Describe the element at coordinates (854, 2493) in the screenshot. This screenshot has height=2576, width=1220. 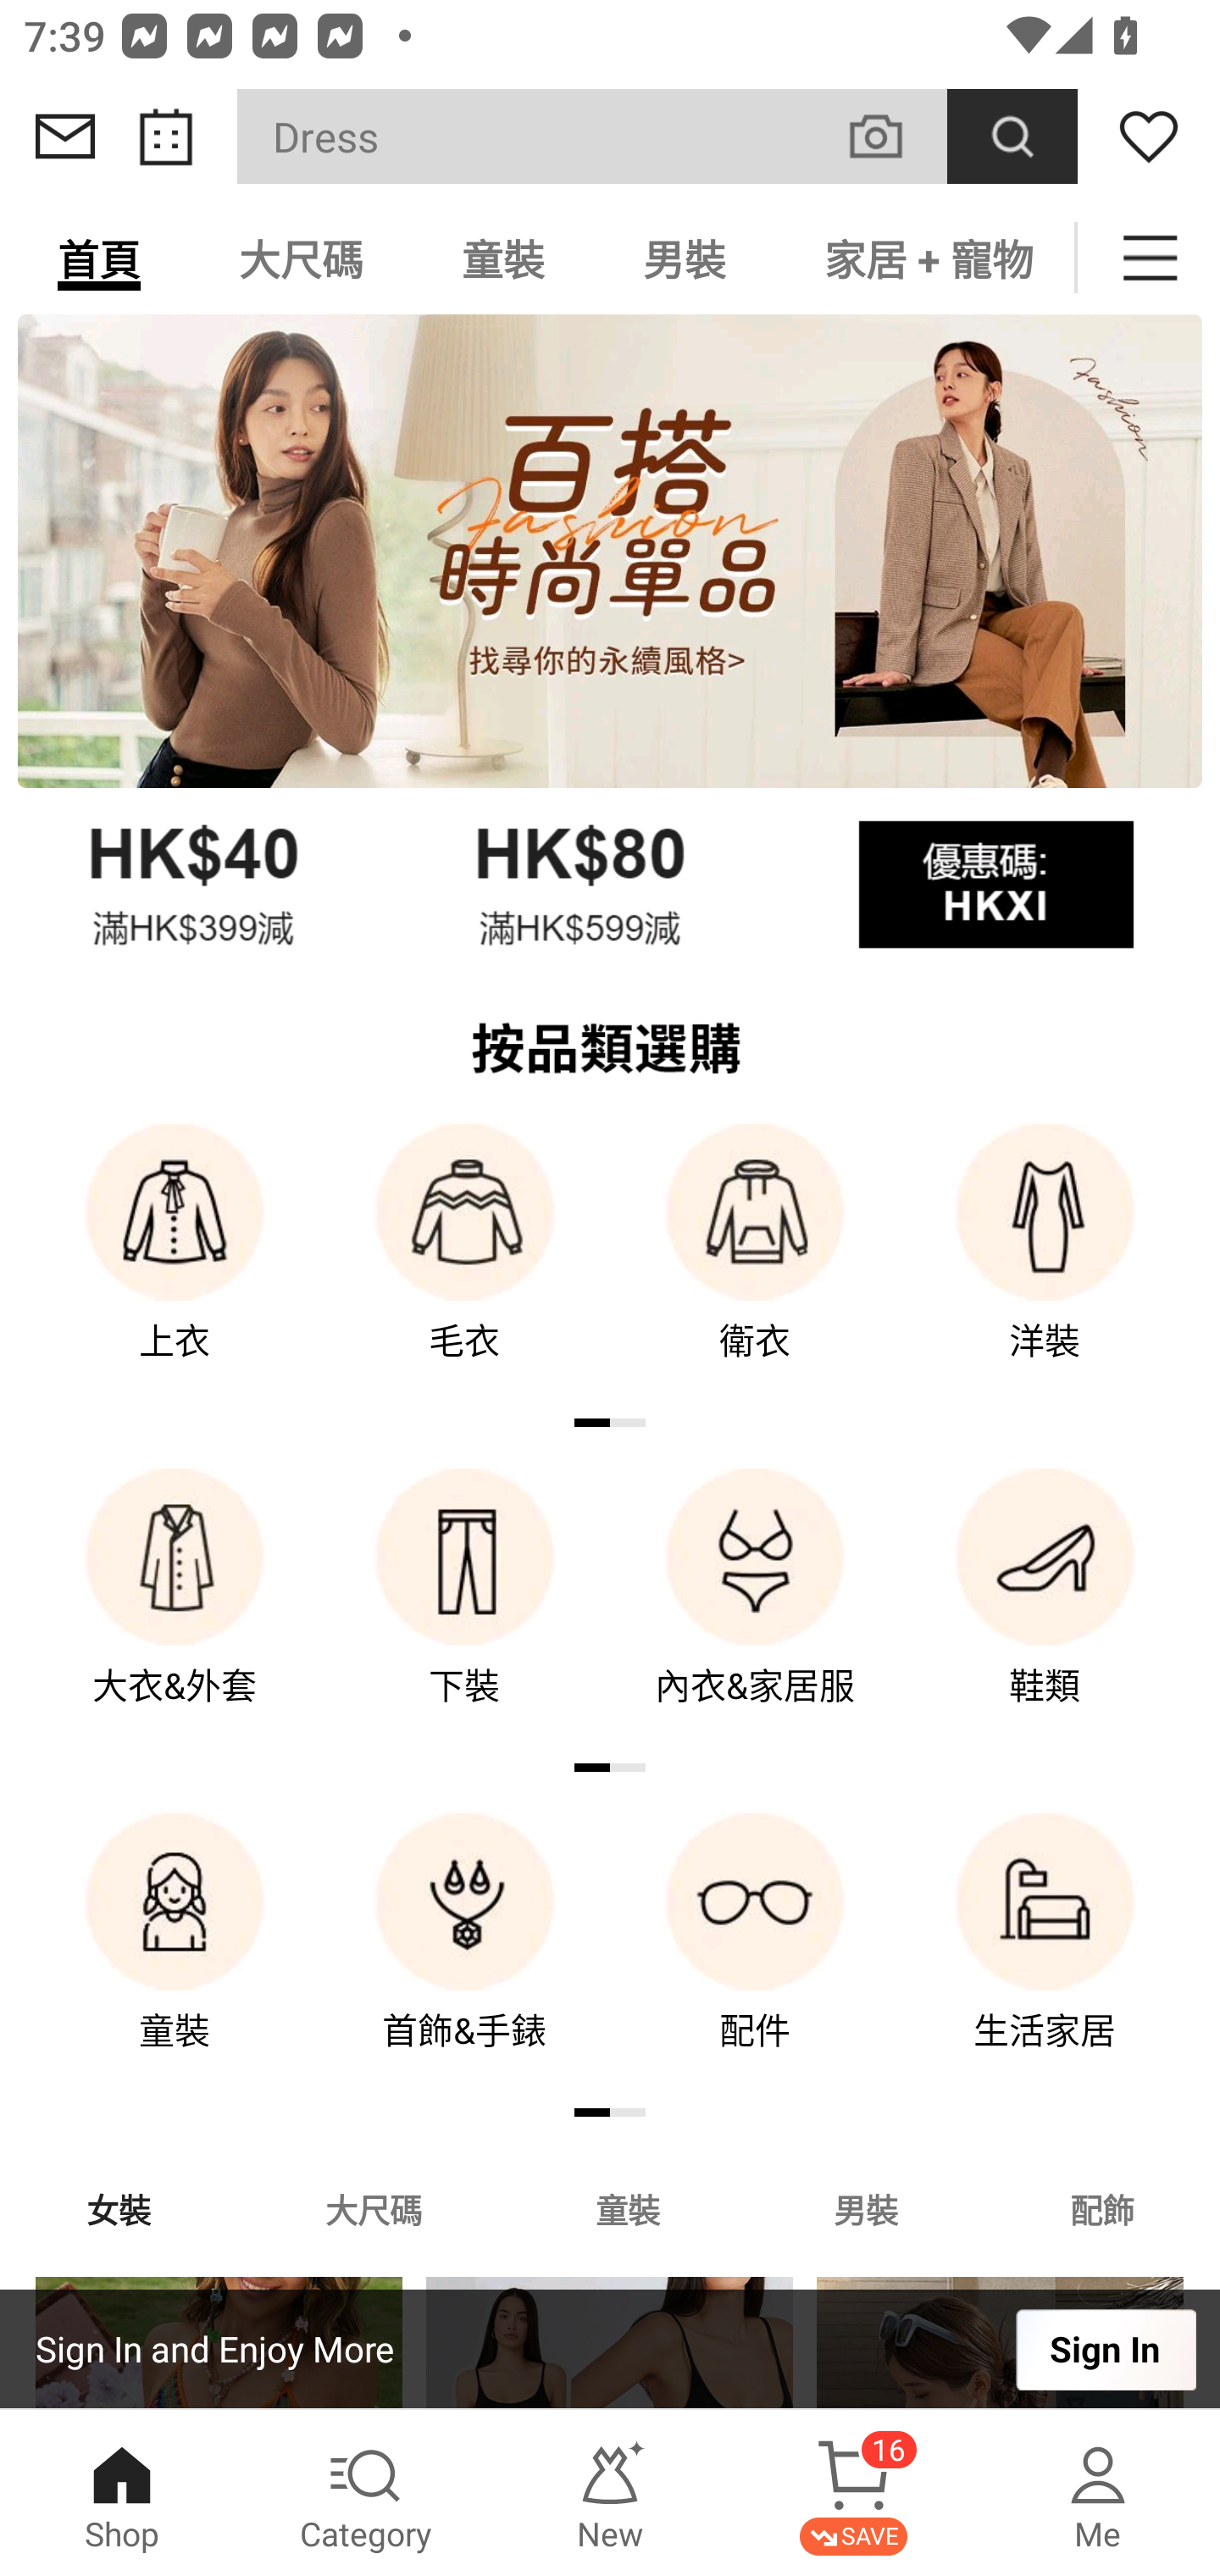
I see `Cart 16 SAVE` at that location.